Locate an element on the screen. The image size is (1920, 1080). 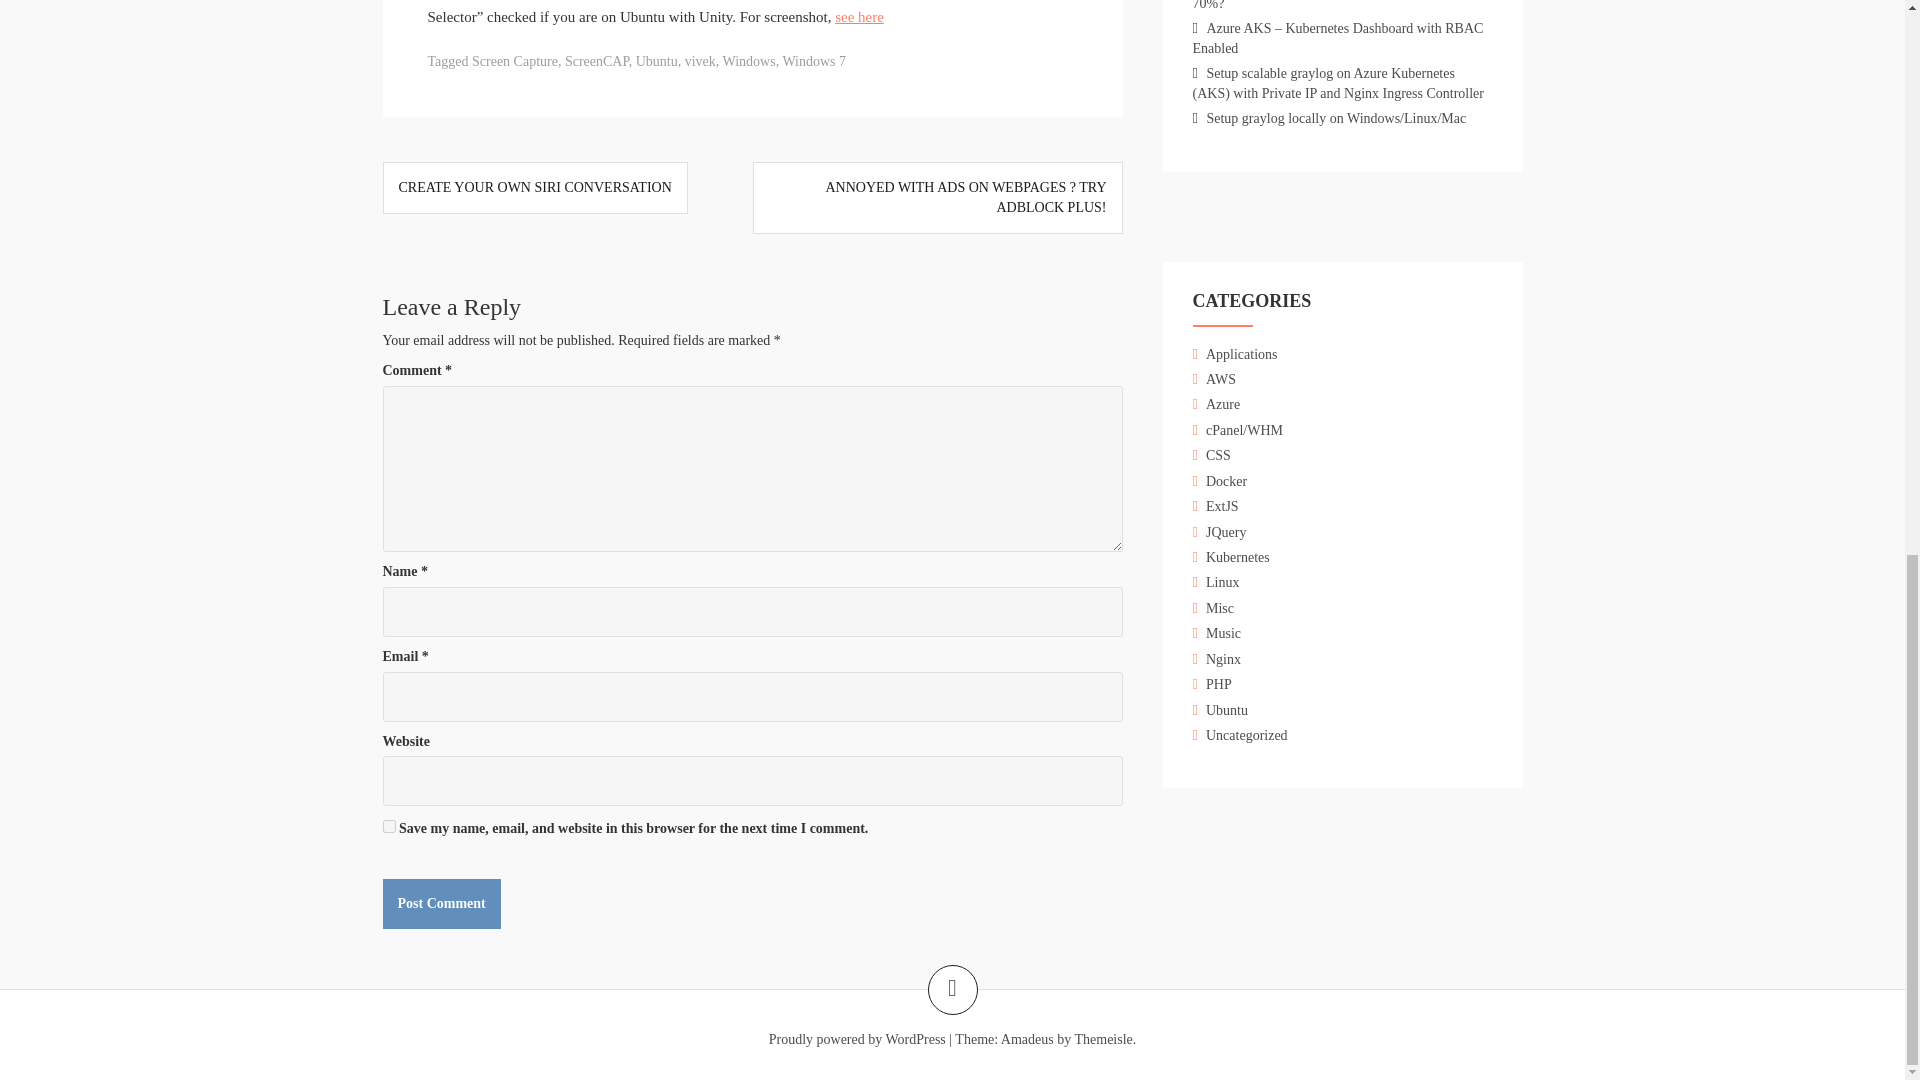
Docker is located at coordinates (1226, 482).